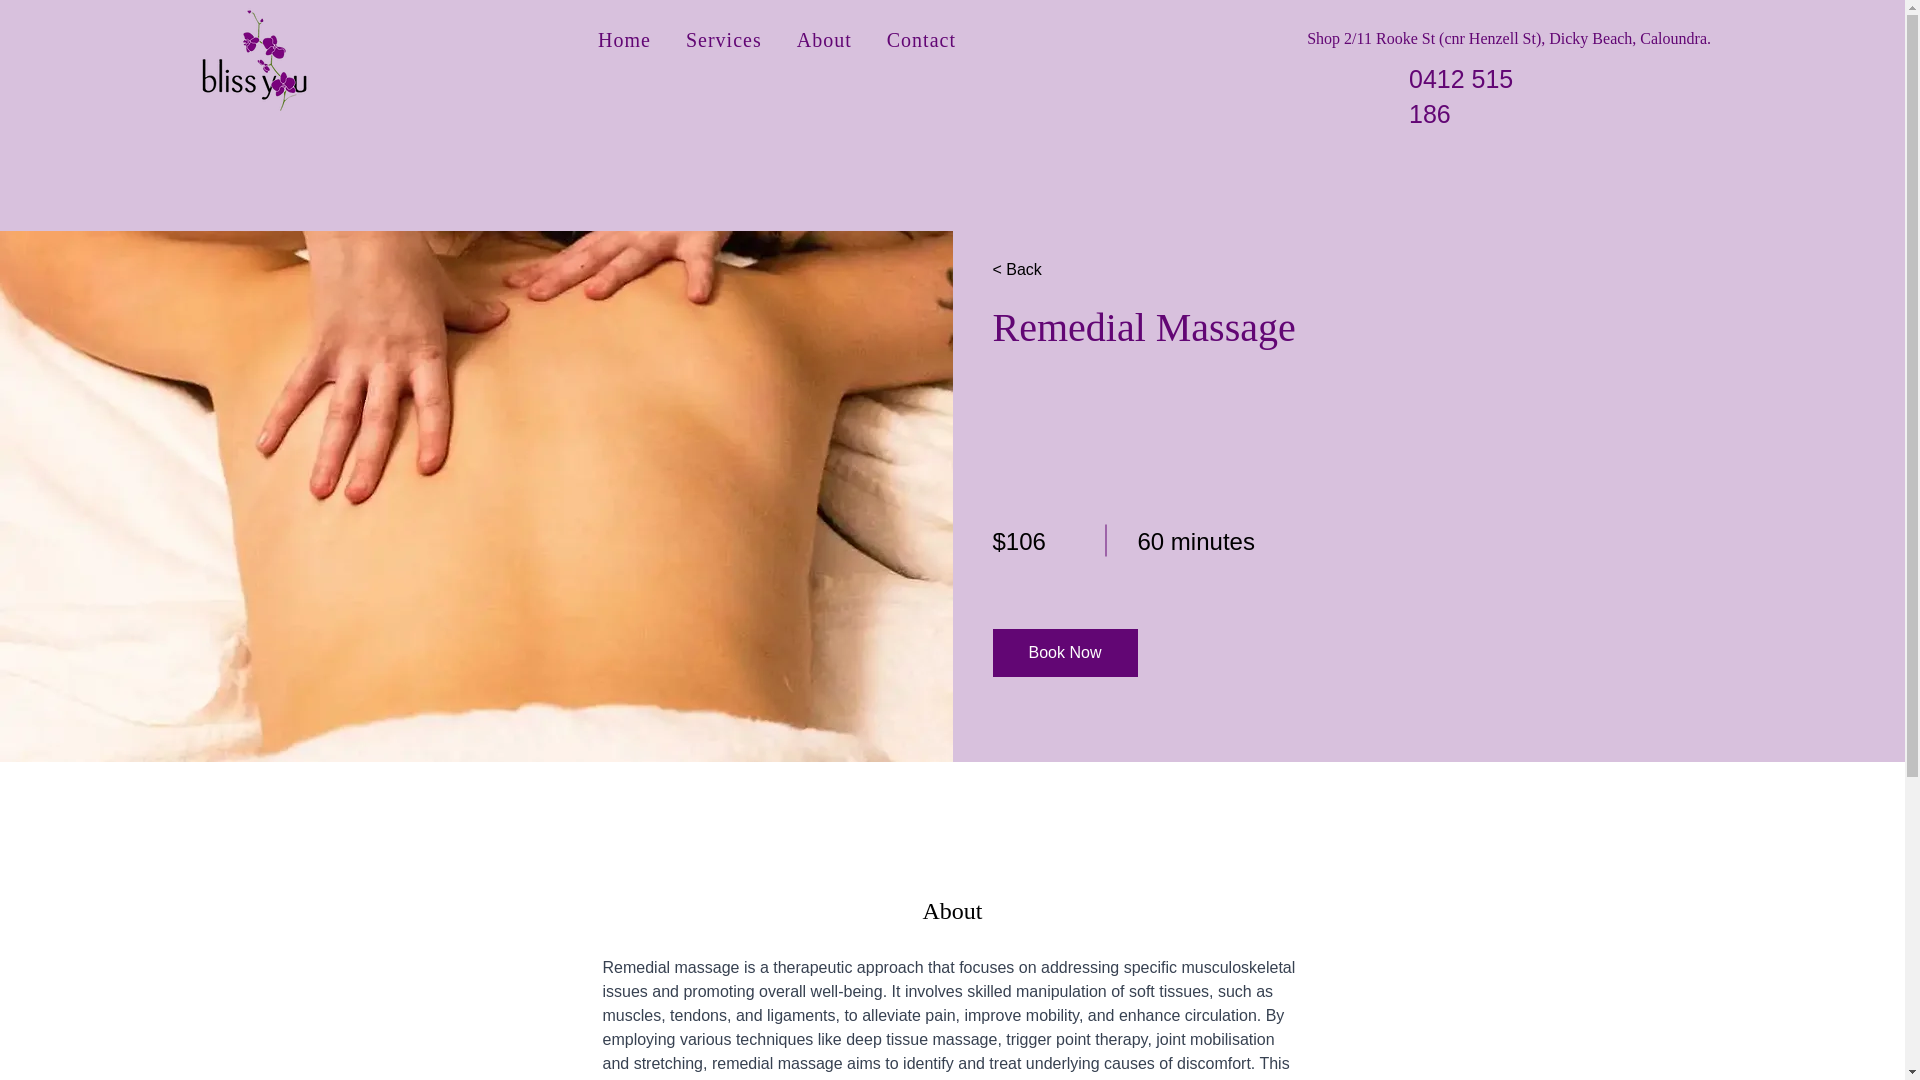 The width and height of the screenshot is (1920, 1080). Describe the element at coordinates (624, 40) in the screenshot. I see `Home` at that location.